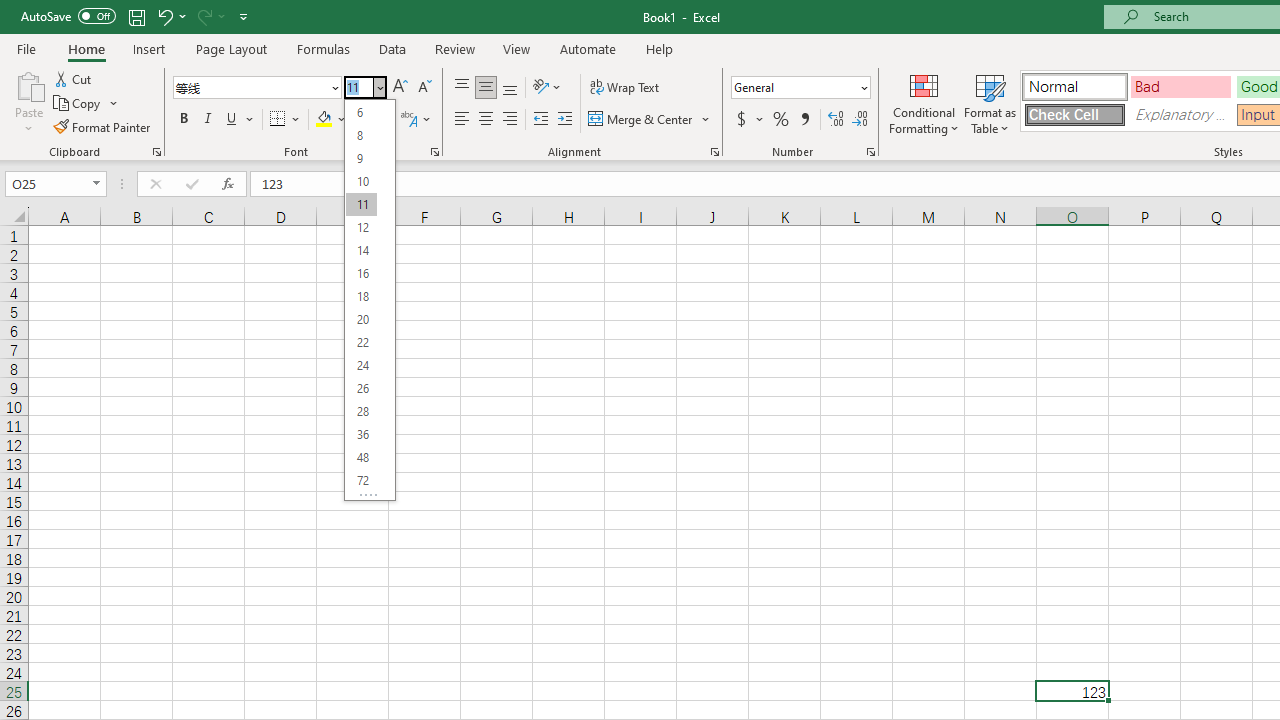 The width and height of the screenshot is (1280, 720). I want to click on Format Cell Font, so click(434, 152).